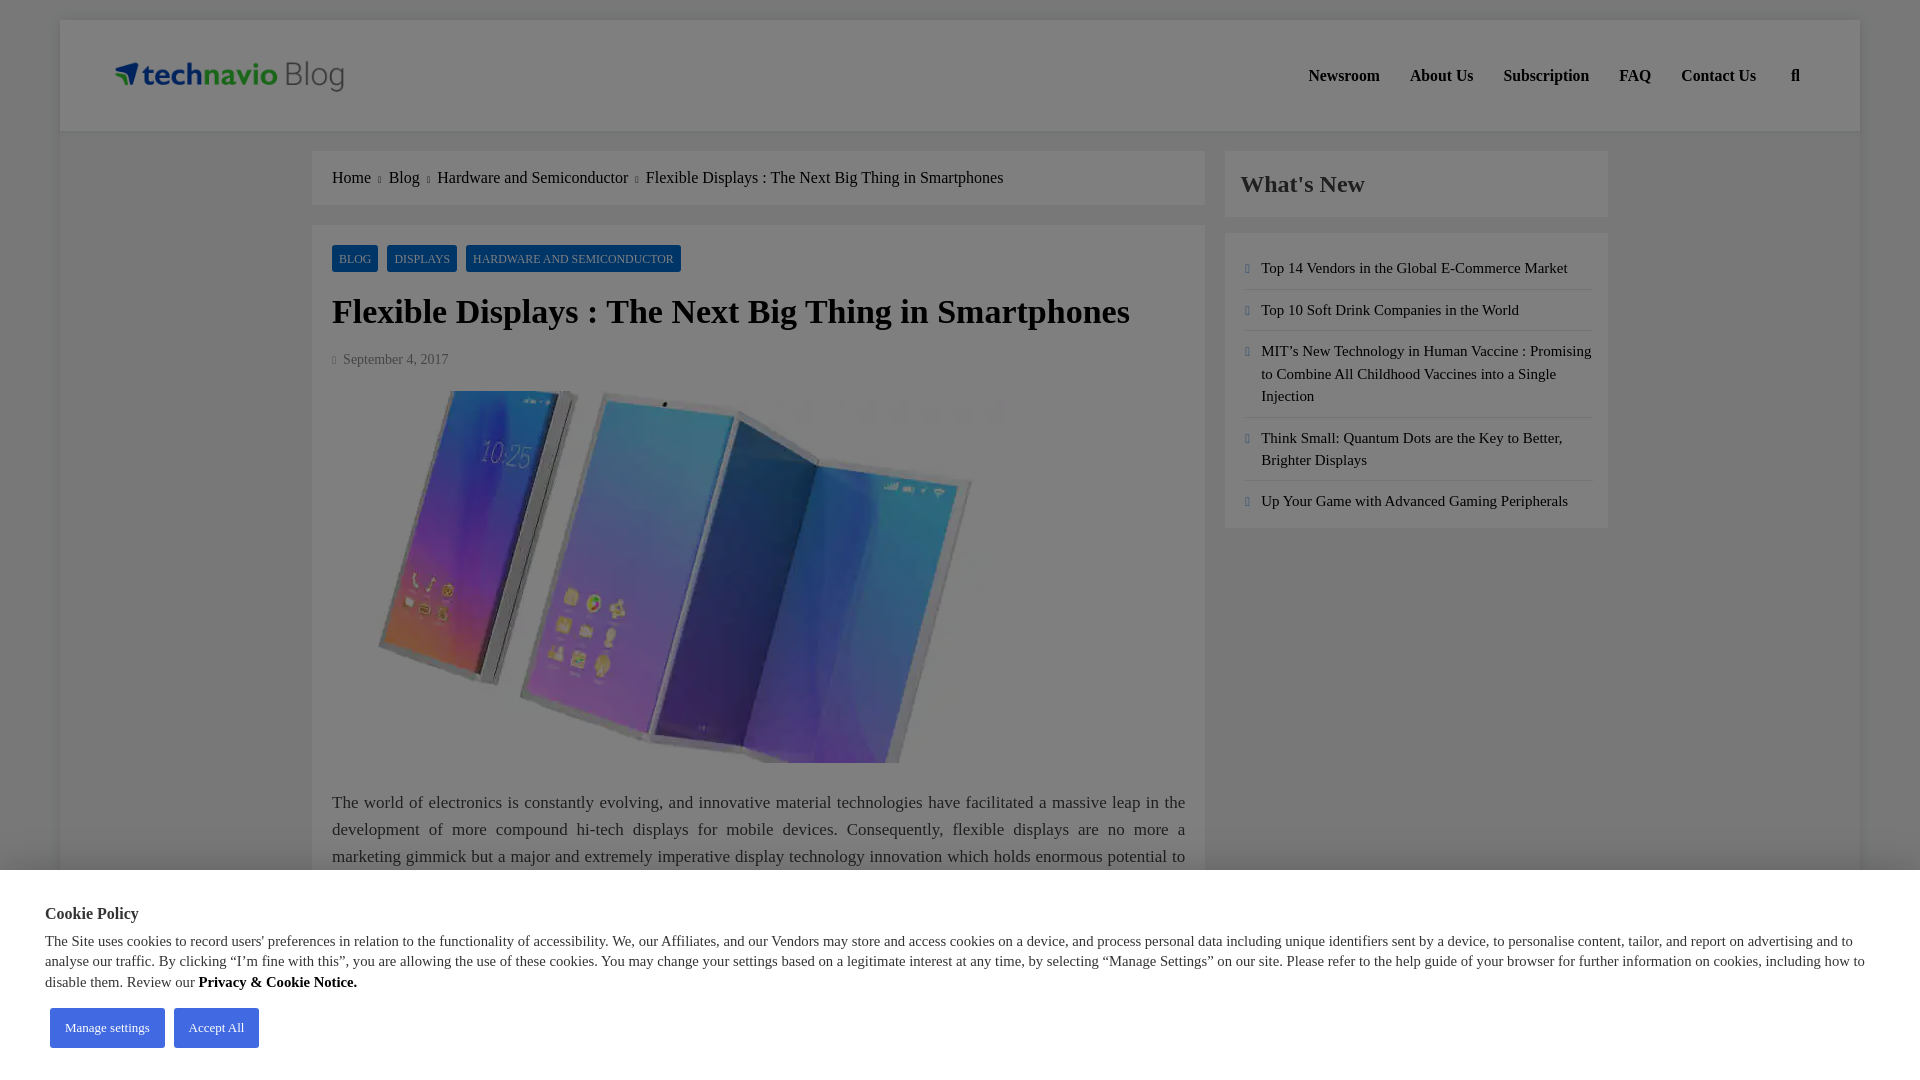  What do you see at coordinates (1414, 268) in the screenshot?
I see `Top 14 Vendors in the Global E-Commerce Market` at bounding box center [1414, 268].